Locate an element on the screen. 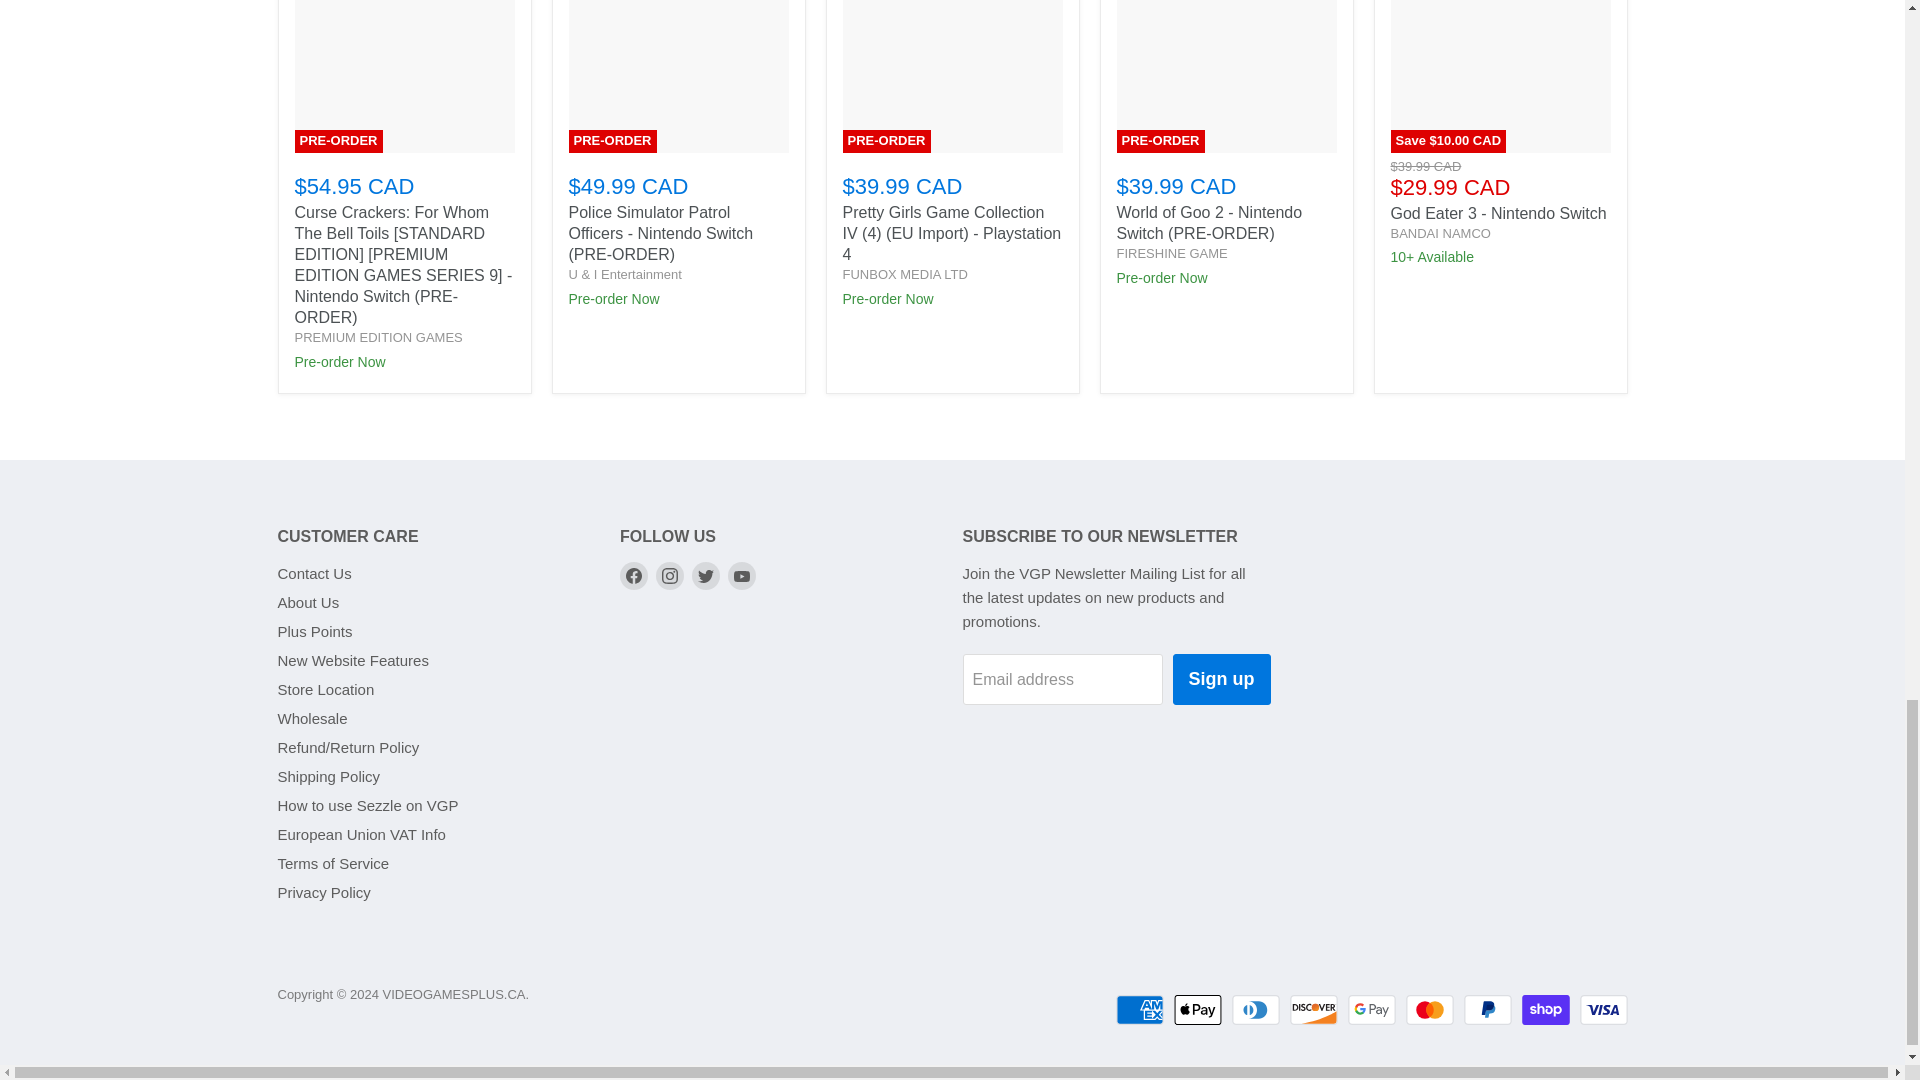 The height and width of the screenshot is (1080, 1920). Instagram is located at coordinates (670, 575).